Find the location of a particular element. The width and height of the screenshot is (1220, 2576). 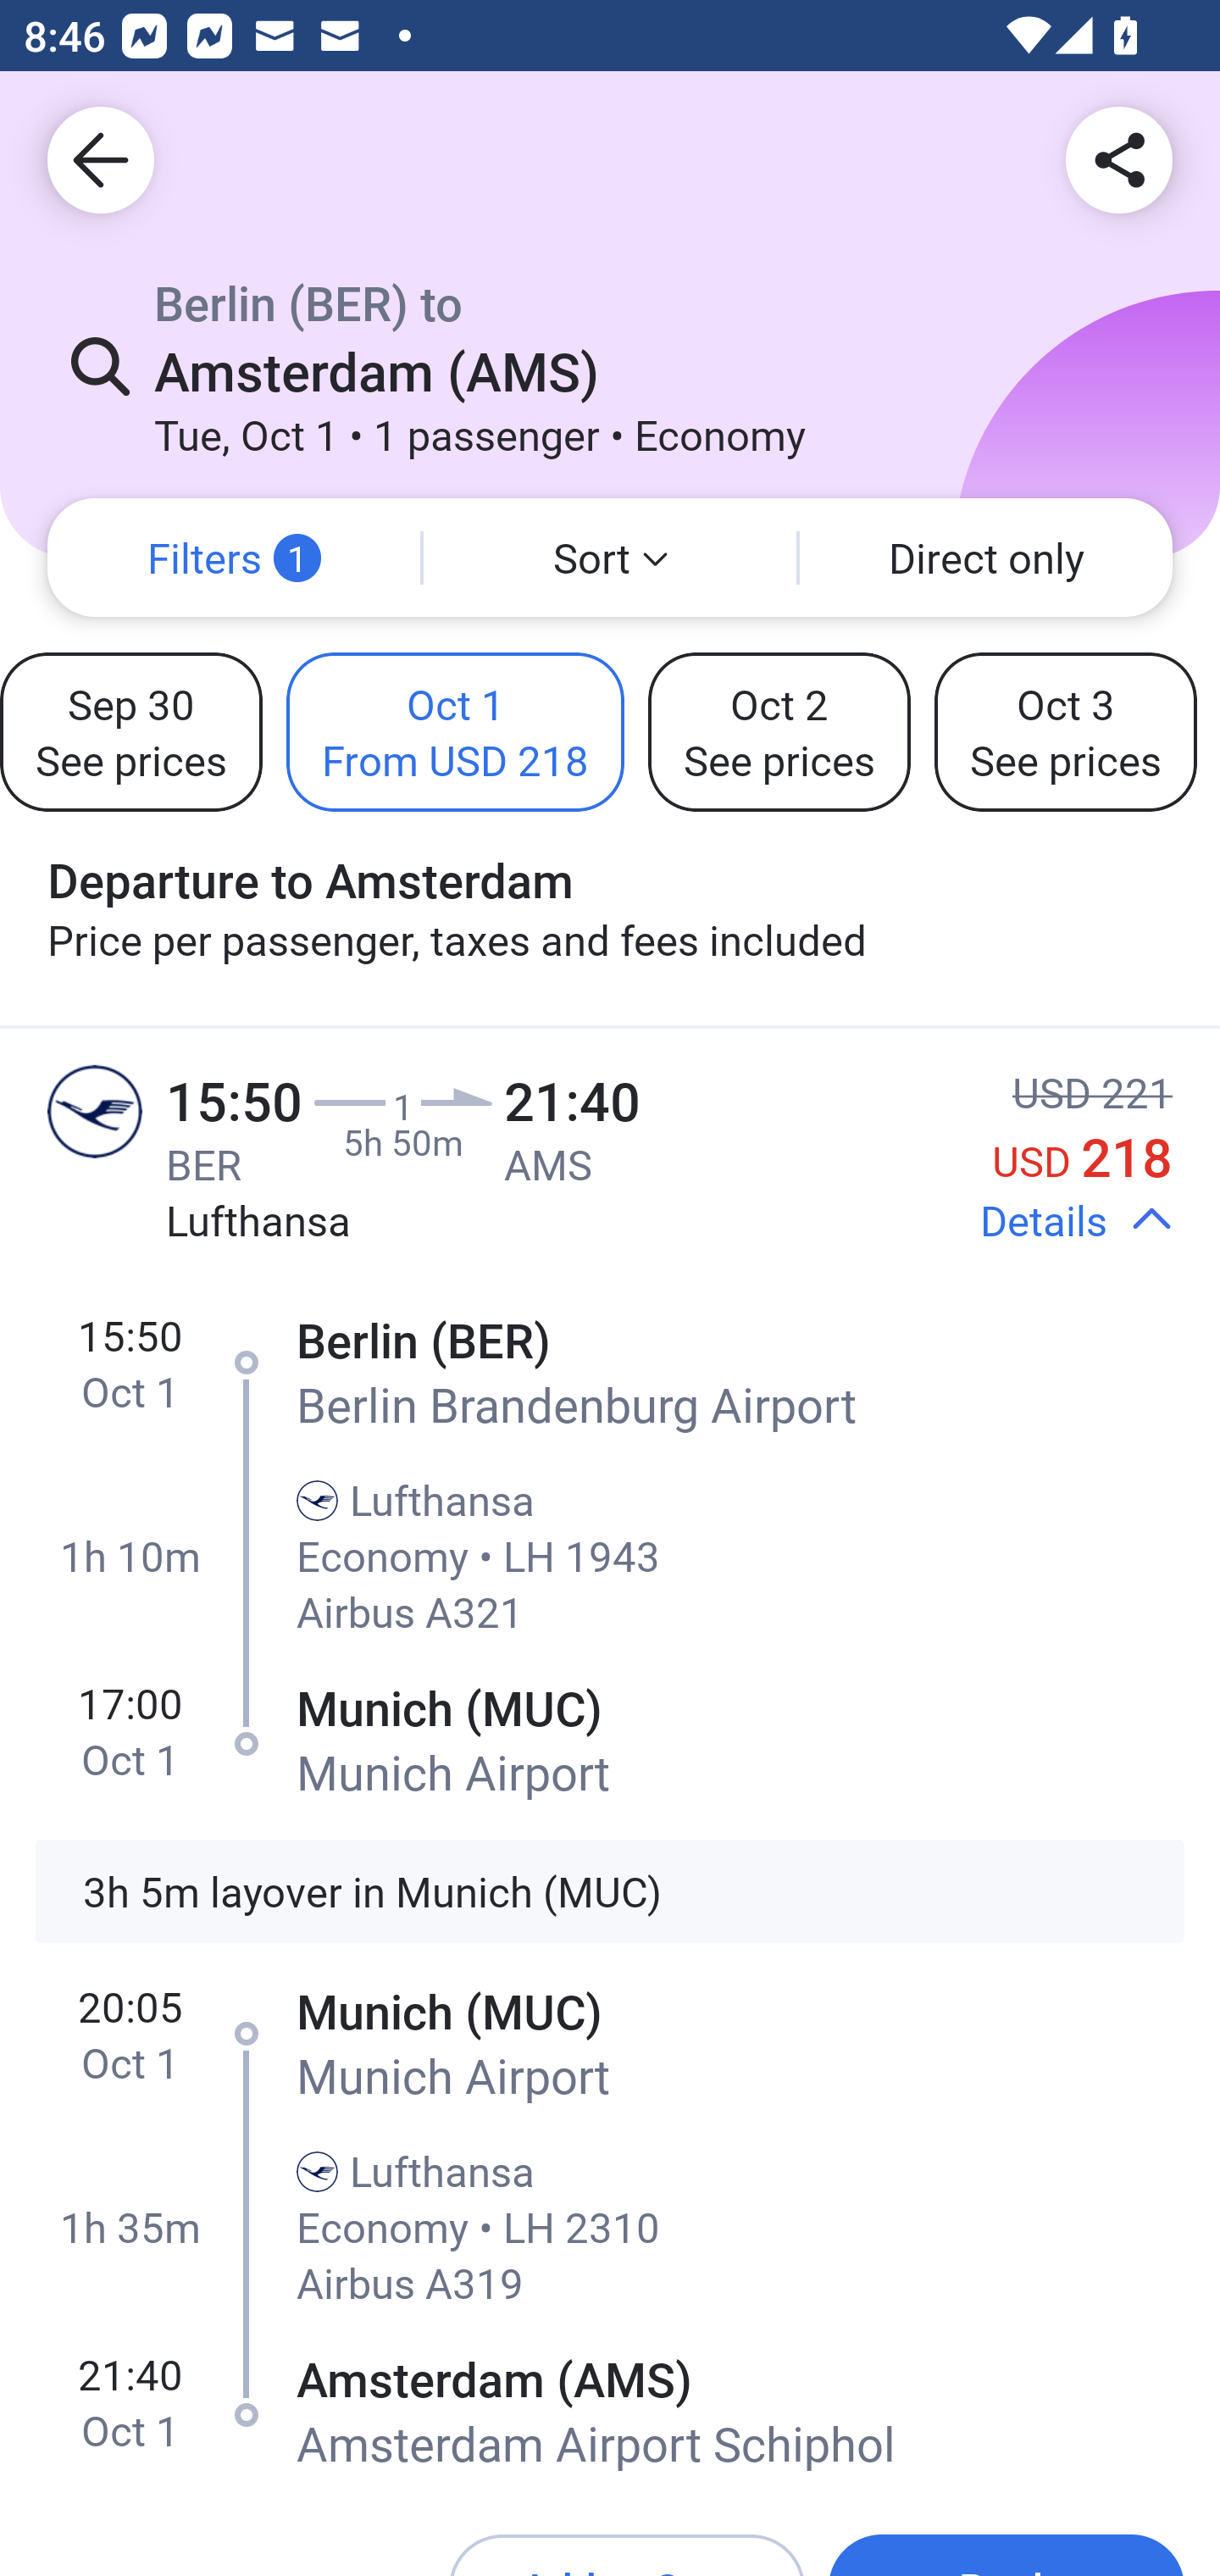

Oct 1 From USD 218 is located at coordinates (456, 731).